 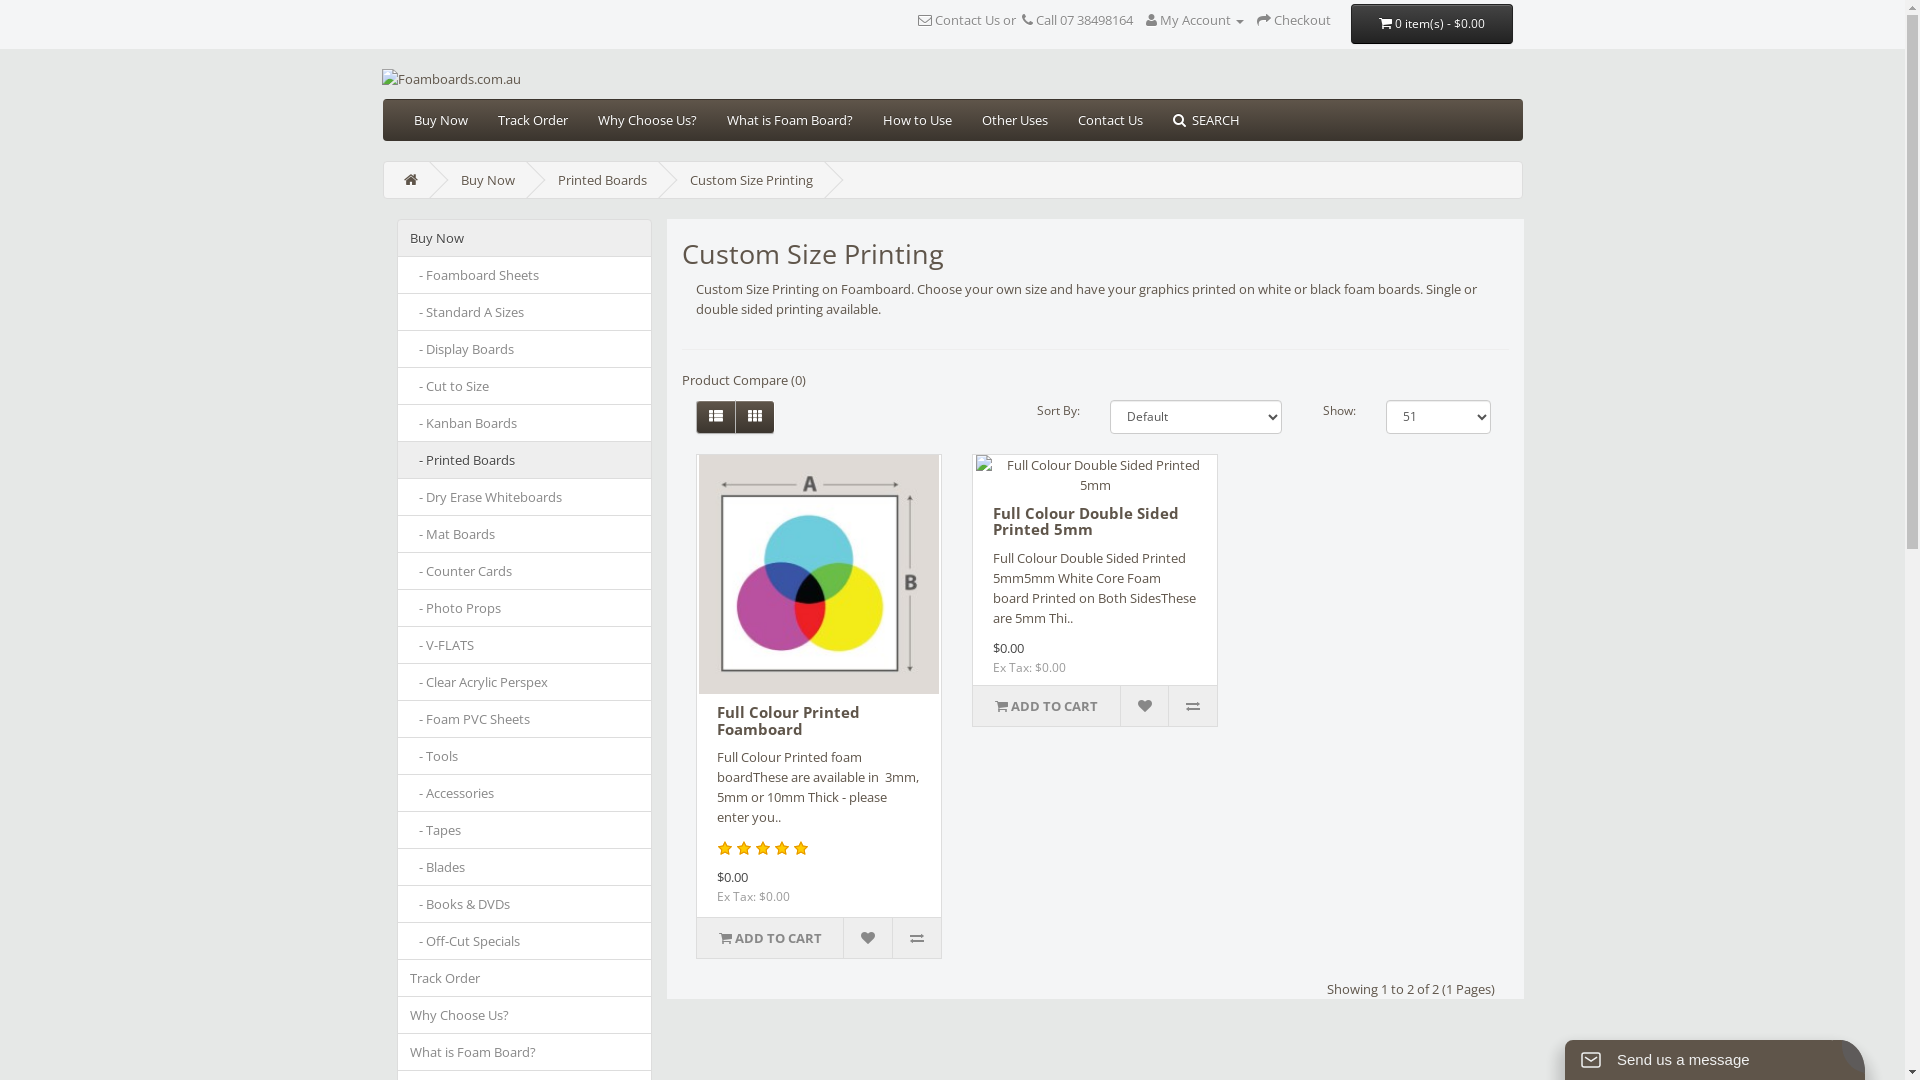 I want to click on Printed Boards, so click(x=602, y=180).